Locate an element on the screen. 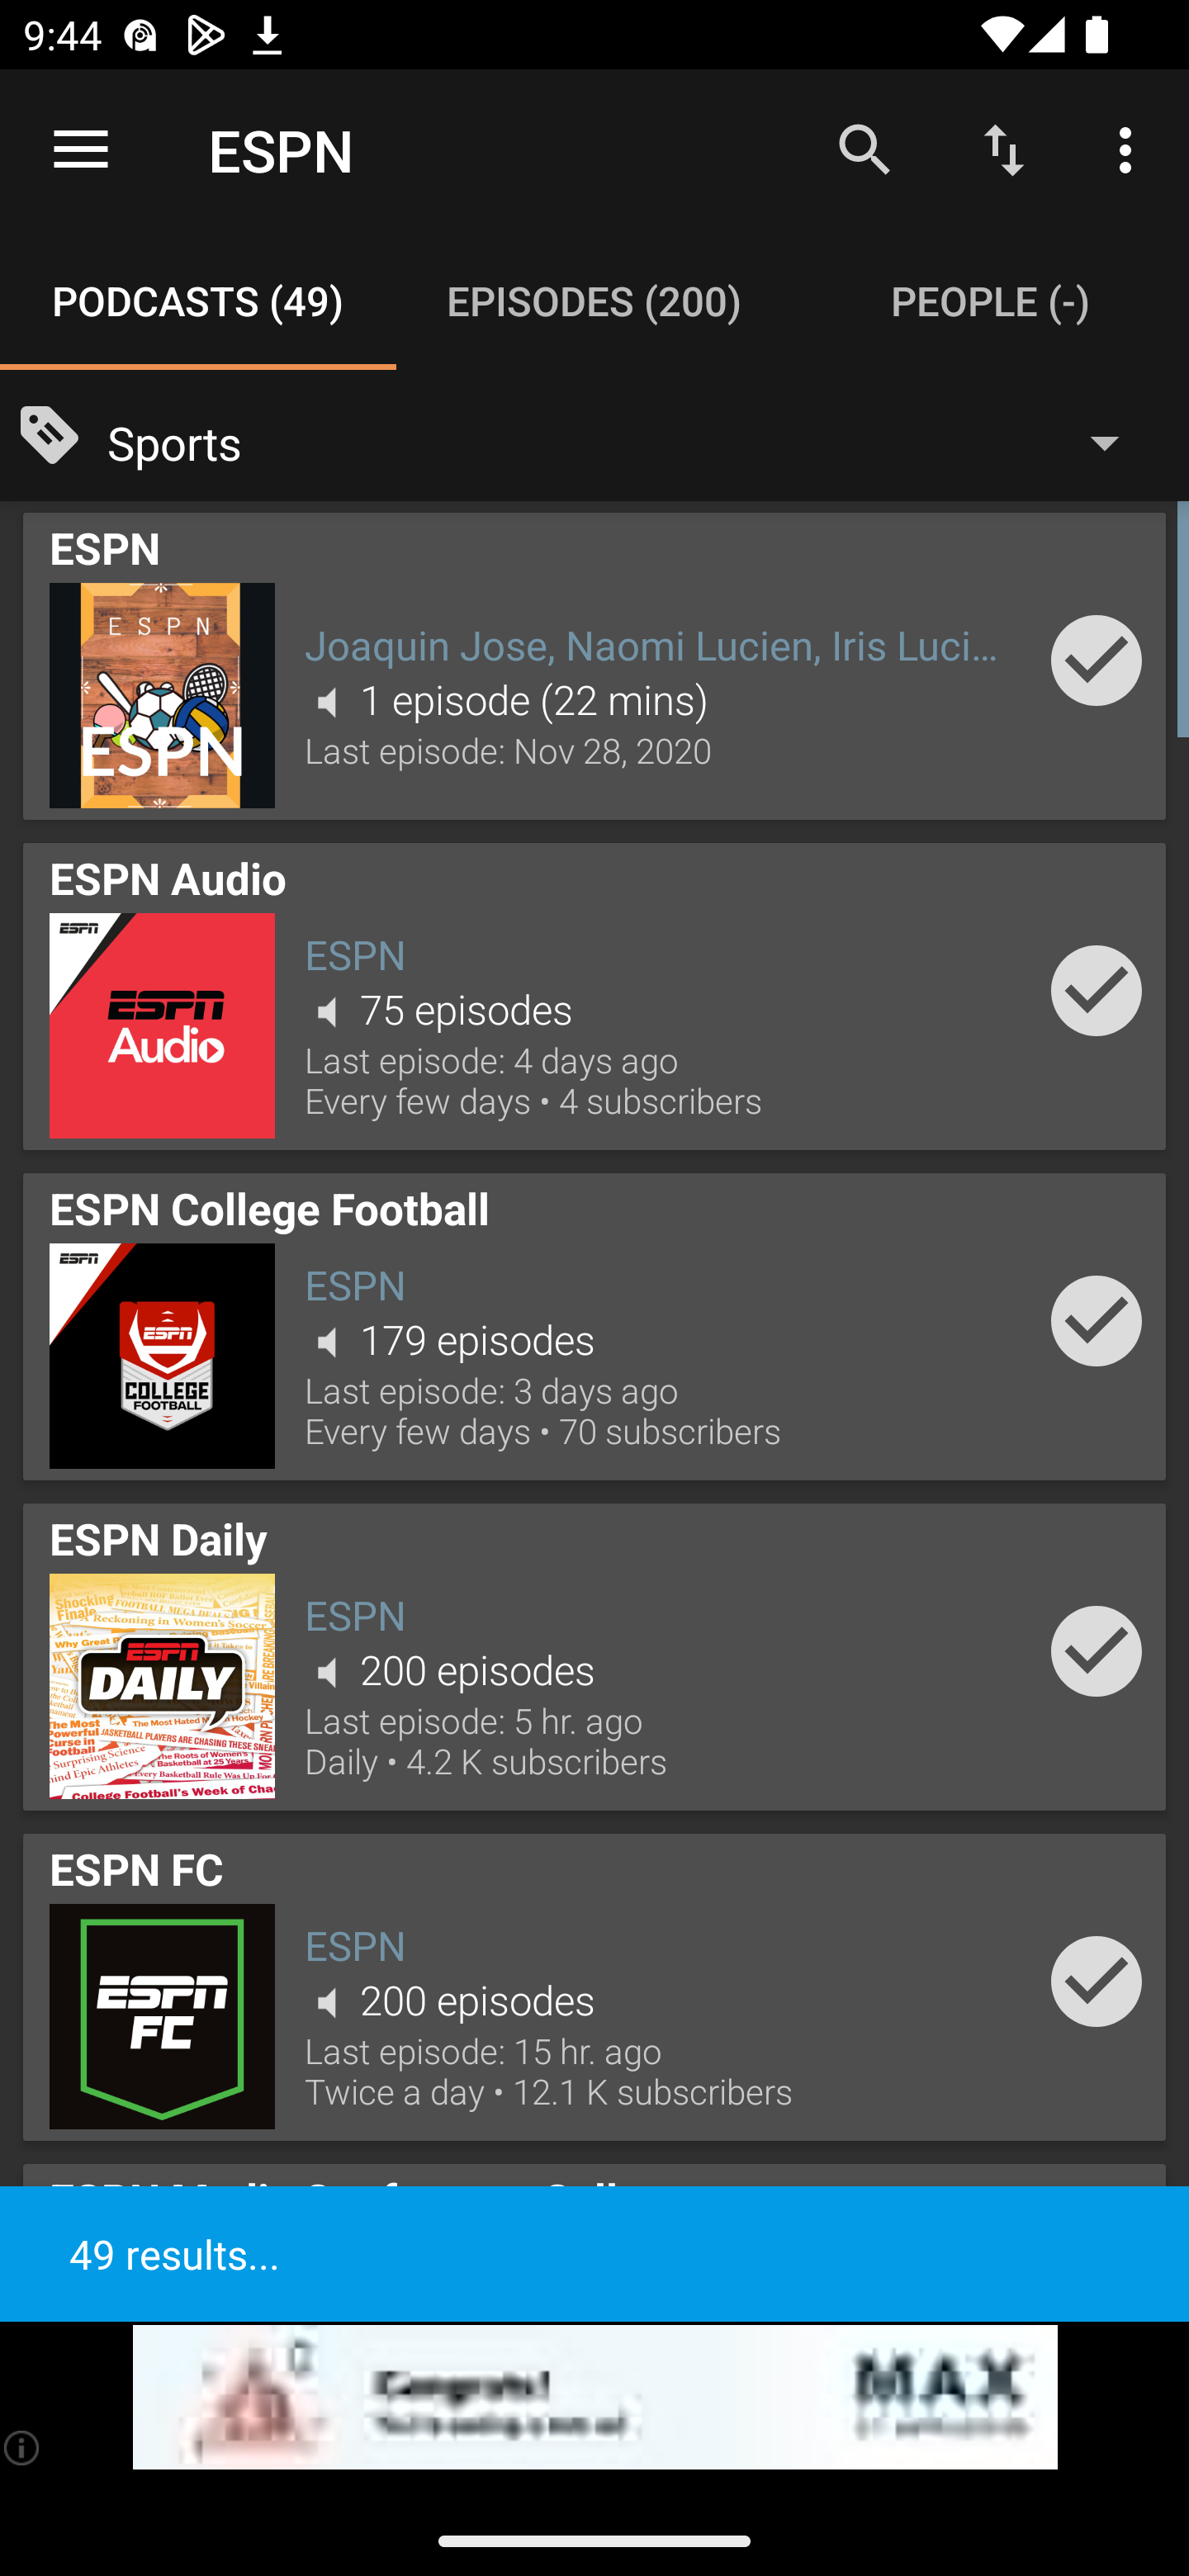  Episodes (200) EPISODES (200) is located at coordinates (594, 301).